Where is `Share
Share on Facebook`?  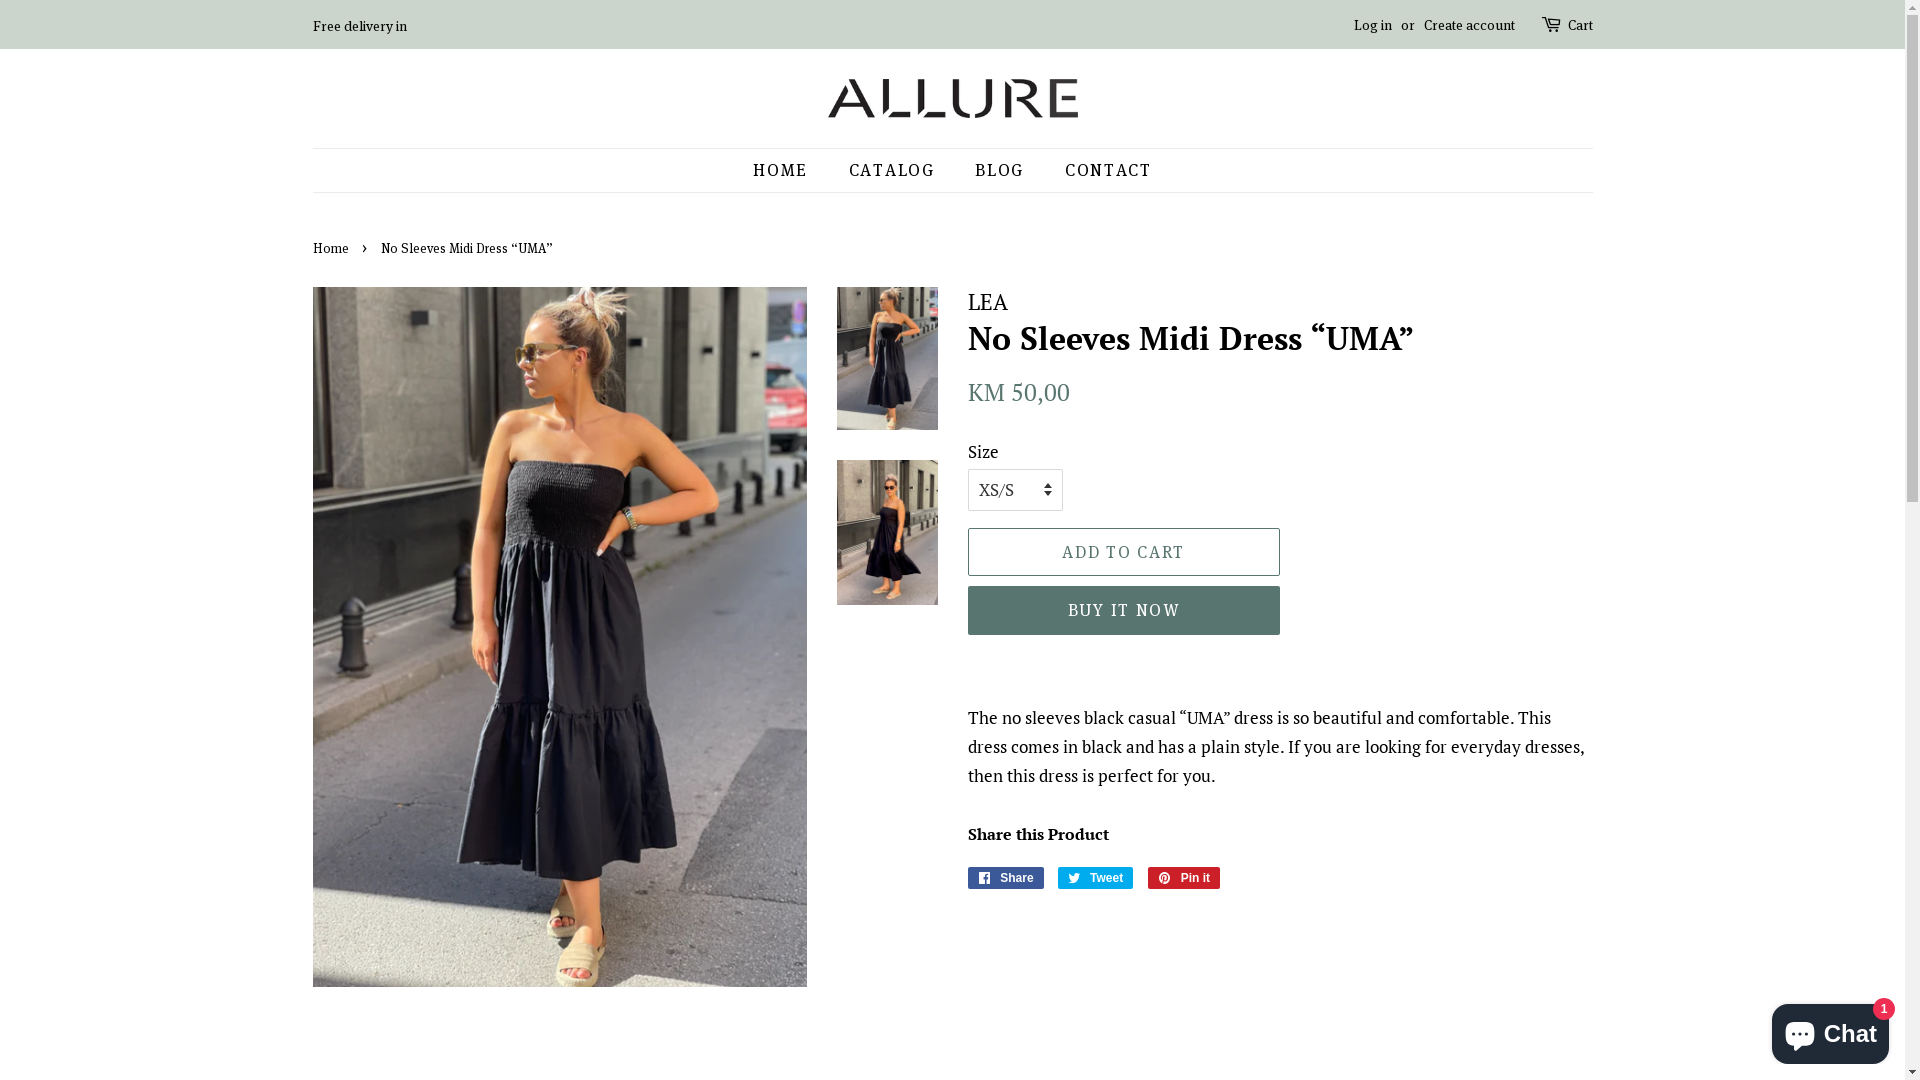 Share
Share on Facebook is located at coordinates (1006, 878).